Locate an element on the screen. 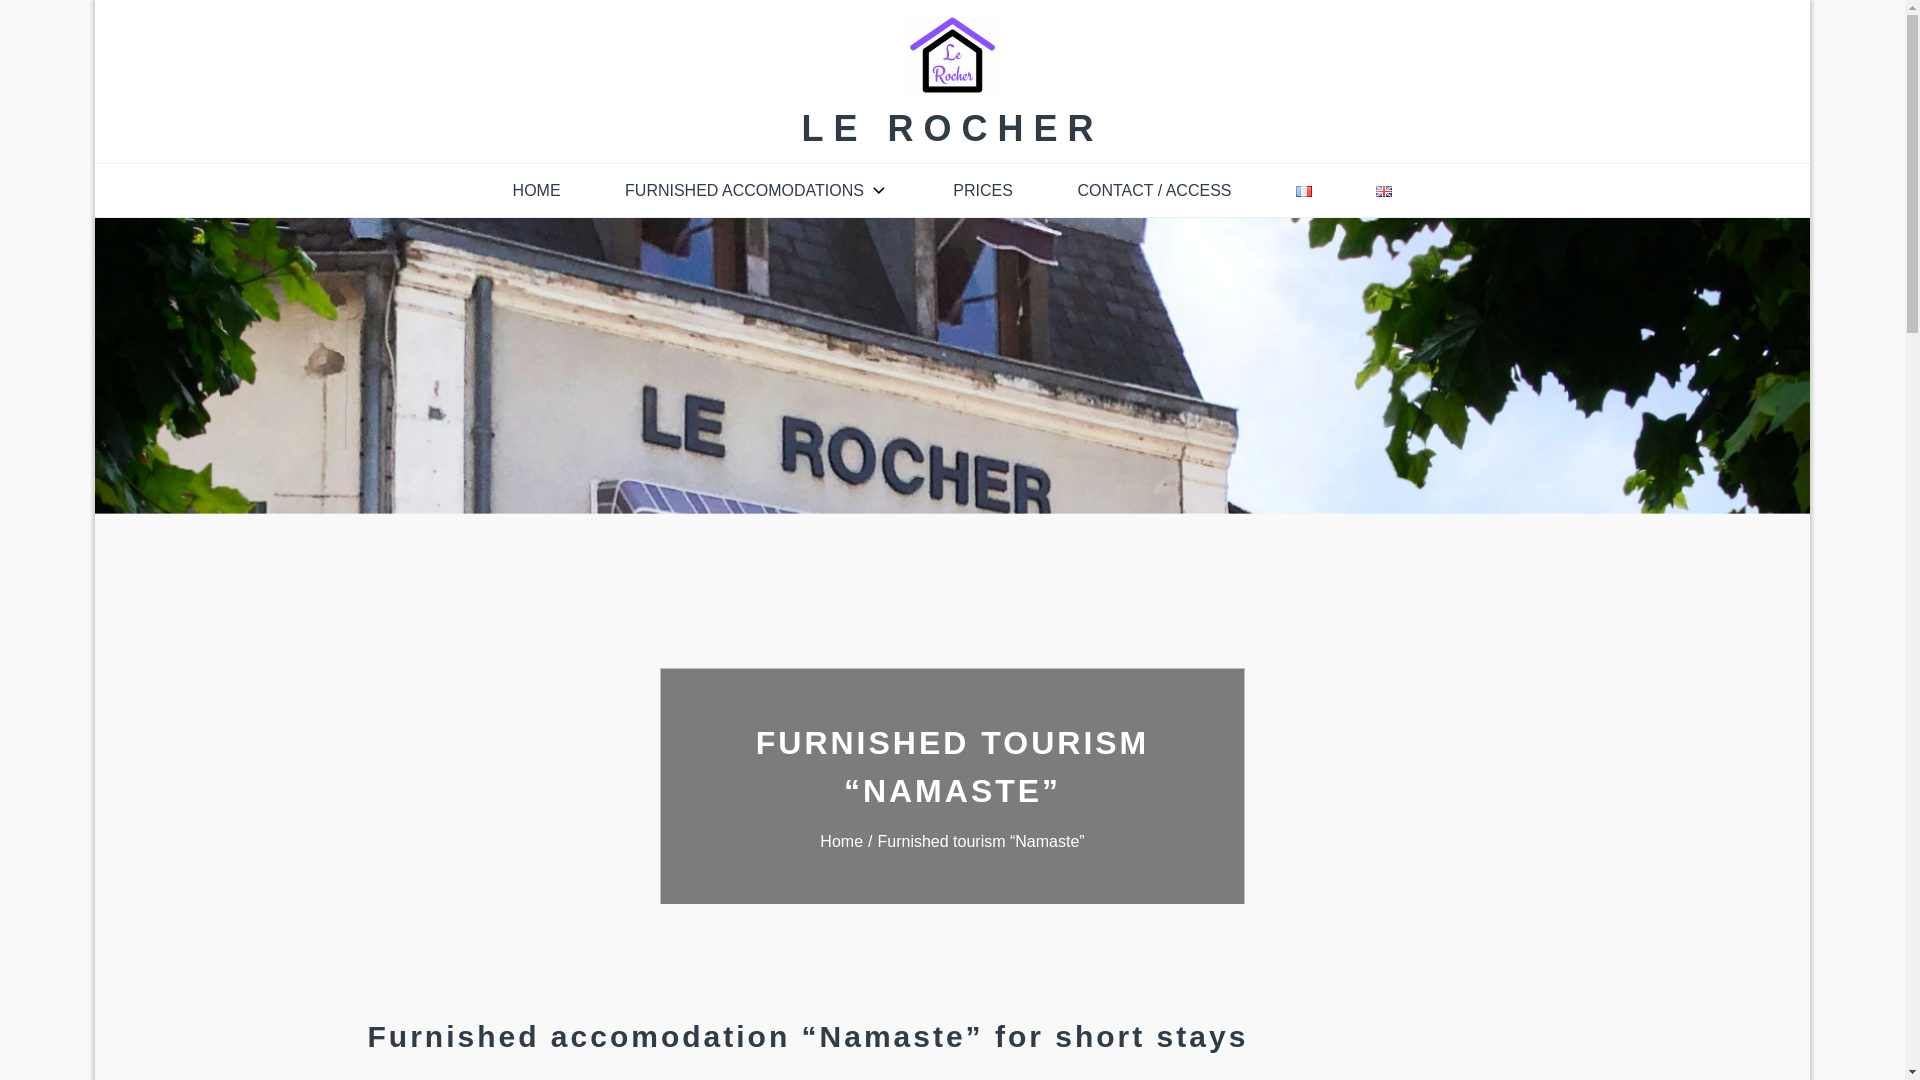 This screenshot has height=1080, width=1920. Home is located at coordinates (848, 840).